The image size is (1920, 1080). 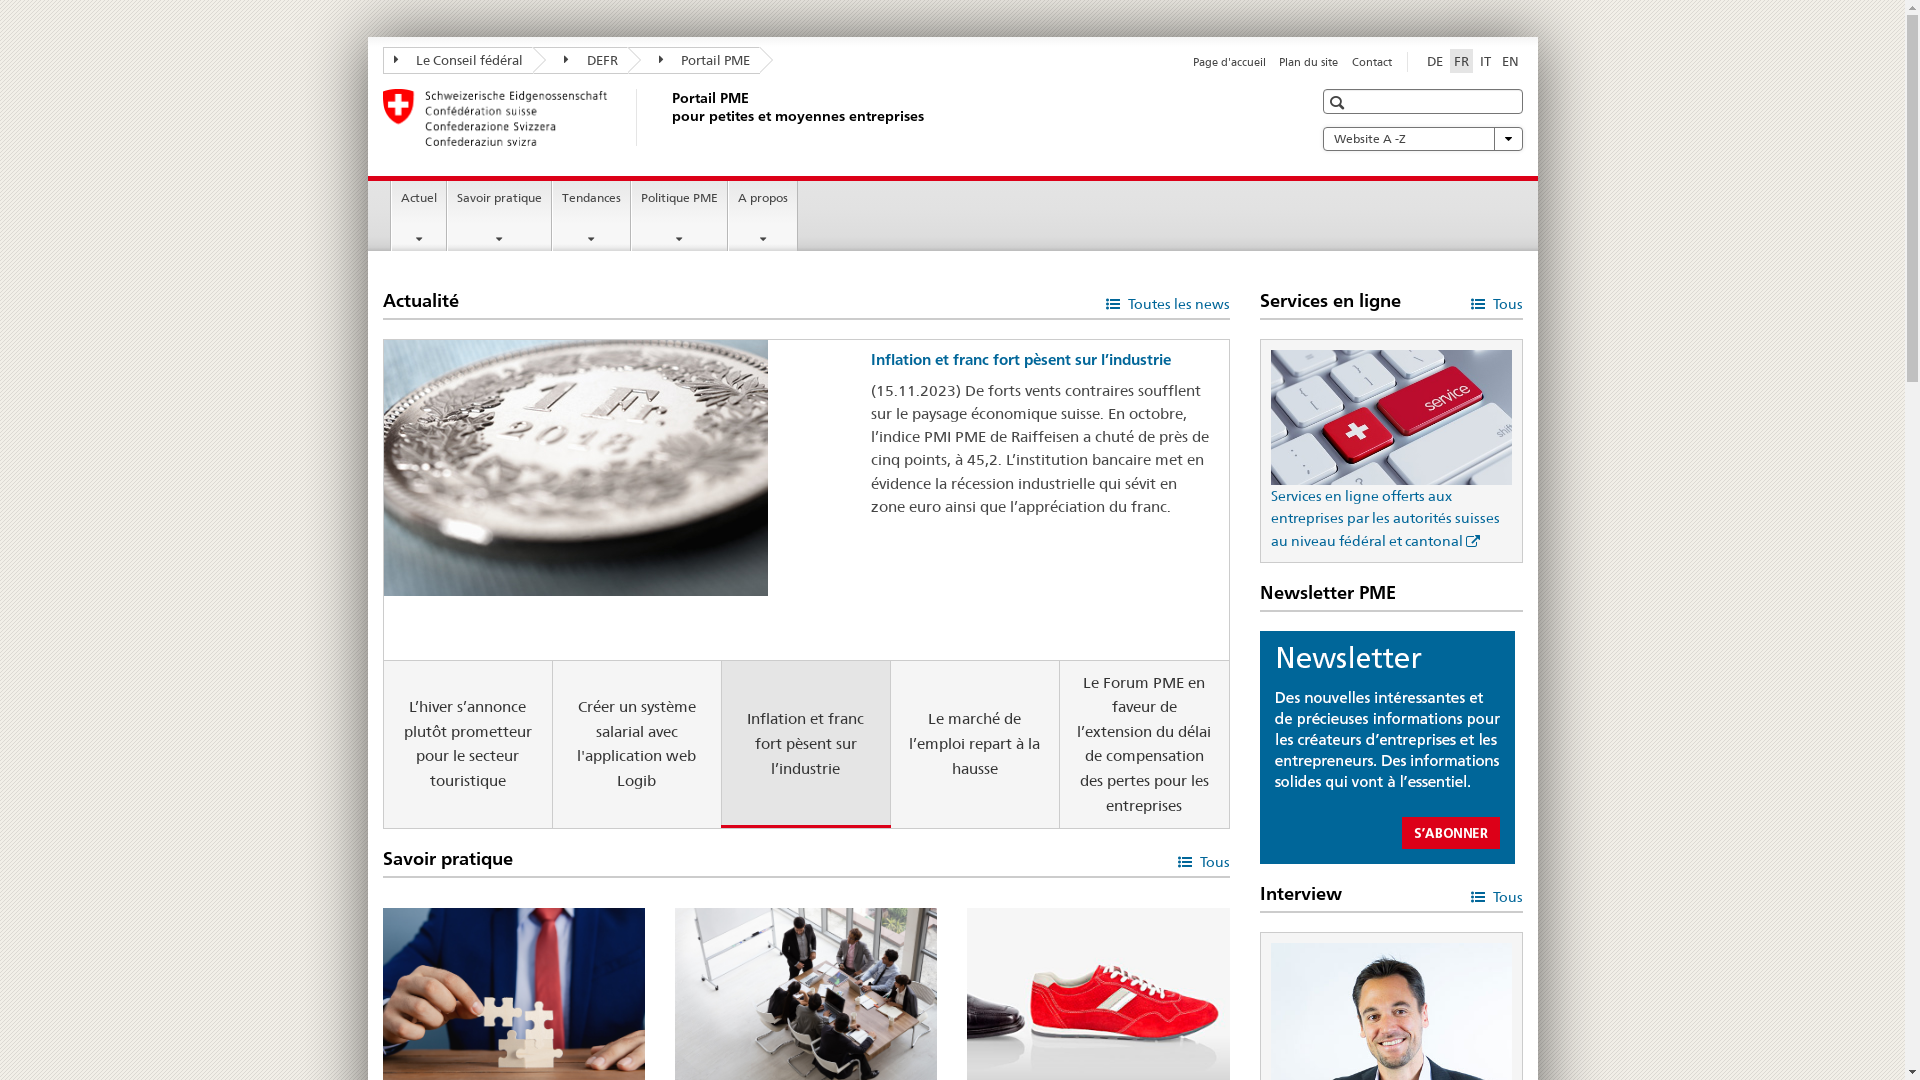 I want to click on Tous, so click(x=1204, y=860).